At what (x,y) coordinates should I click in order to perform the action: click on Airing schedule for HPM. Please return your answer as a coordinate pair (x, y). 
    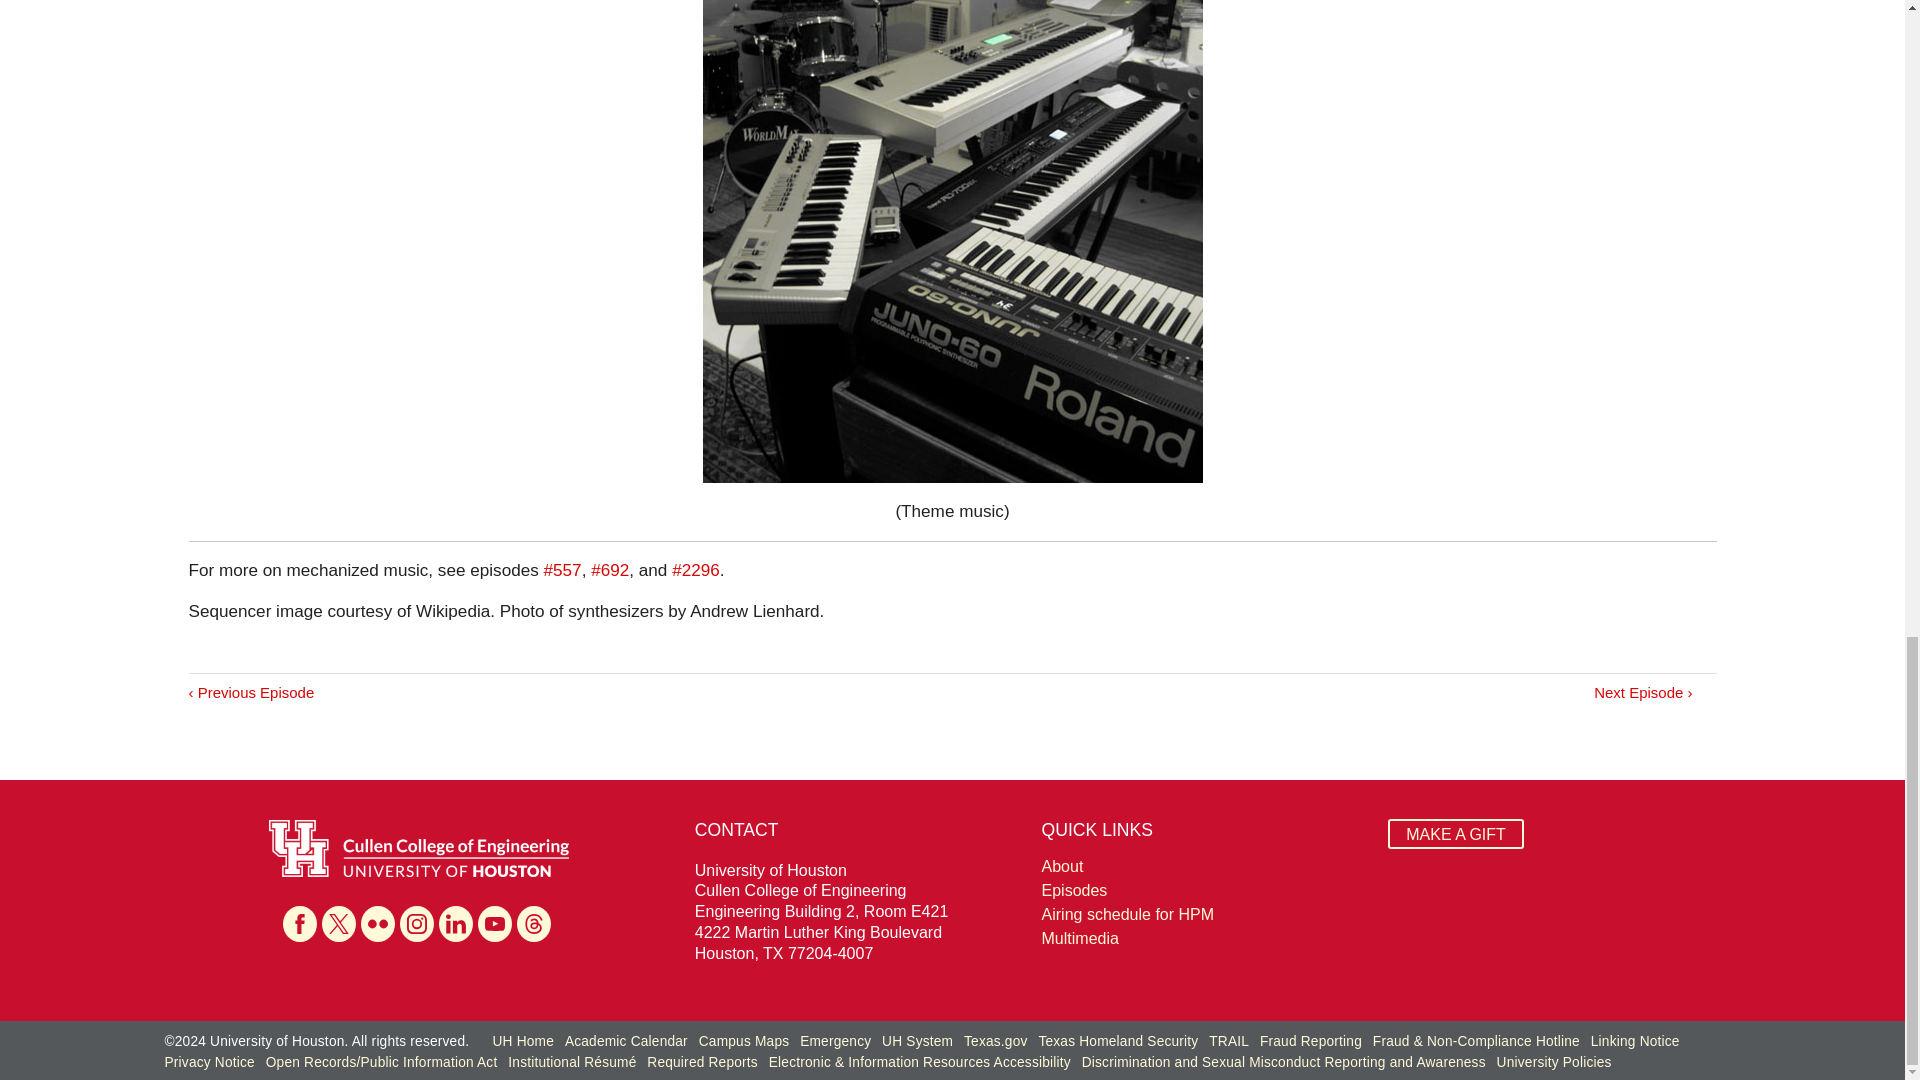
    Looking at the image, I should click on (1204, 914).